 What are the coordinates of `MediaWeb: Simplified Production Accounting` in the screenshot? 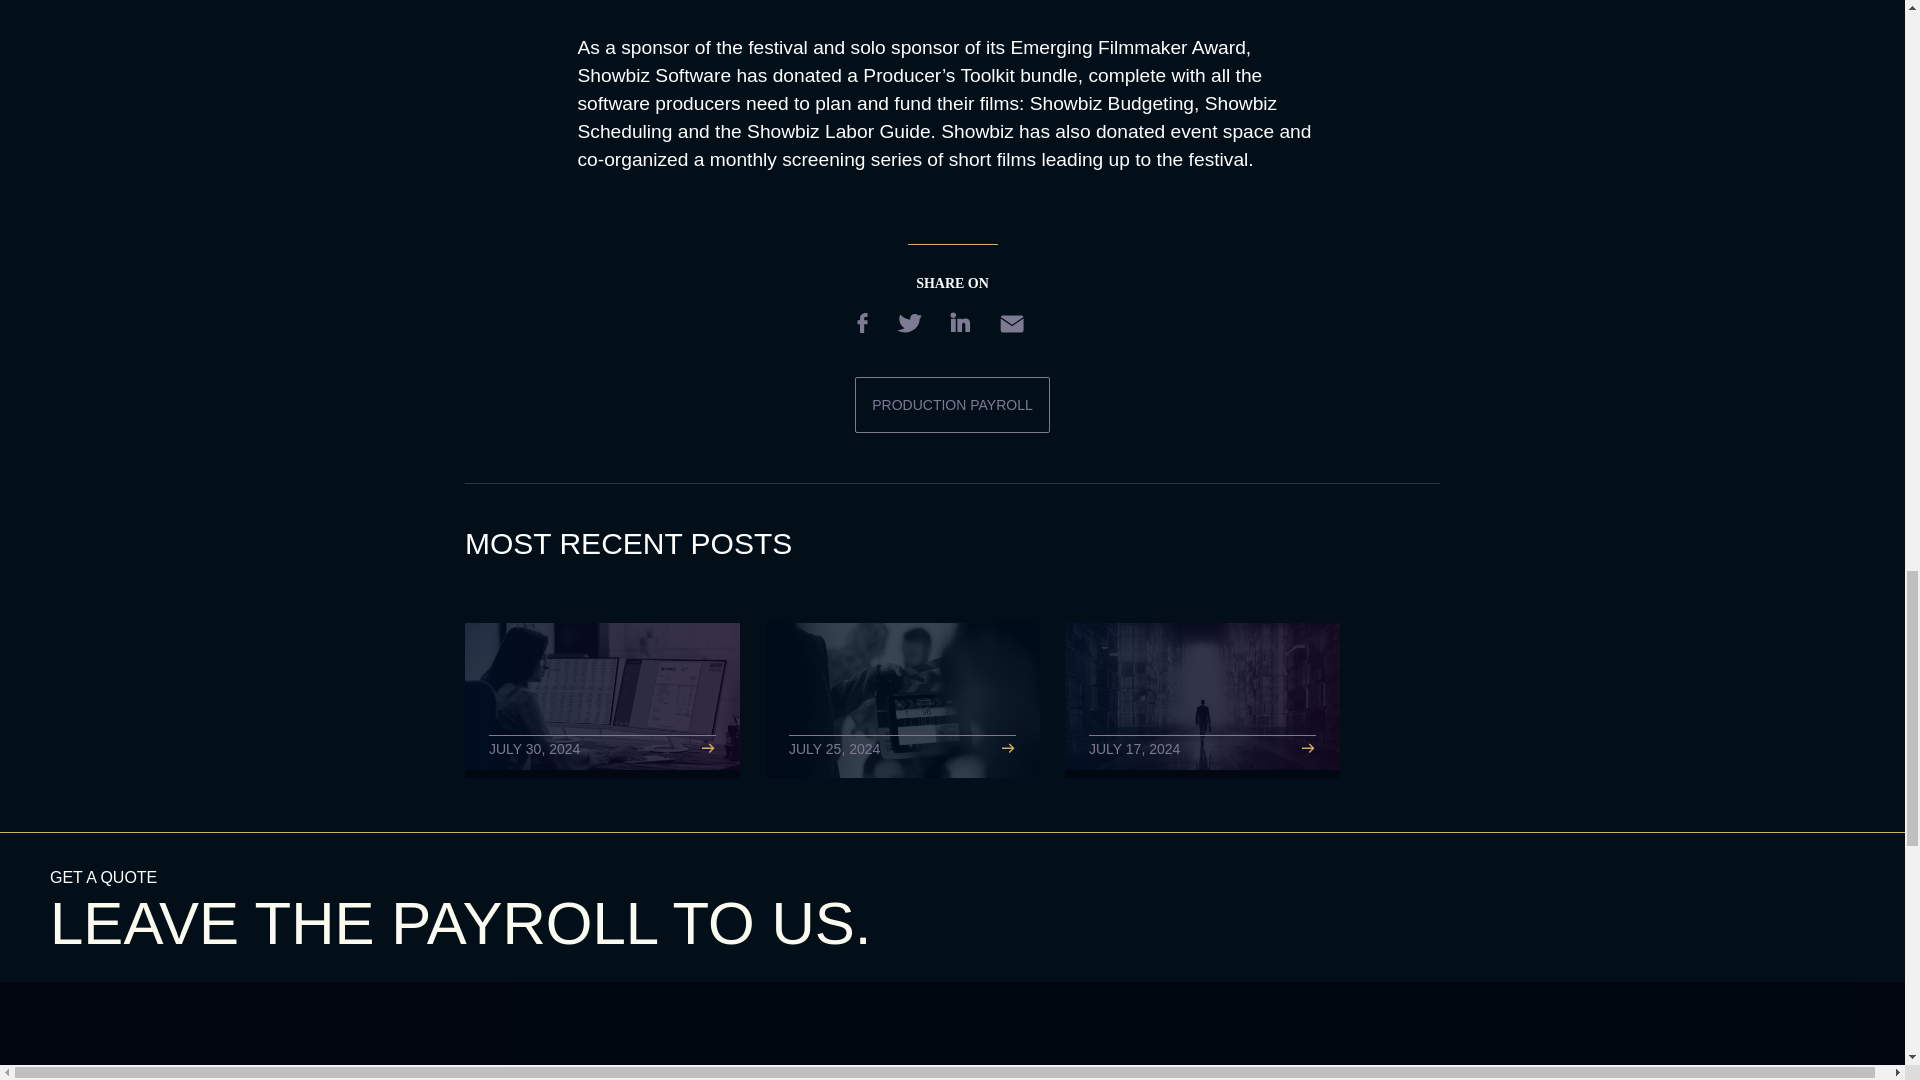 It's located at (602, 700).